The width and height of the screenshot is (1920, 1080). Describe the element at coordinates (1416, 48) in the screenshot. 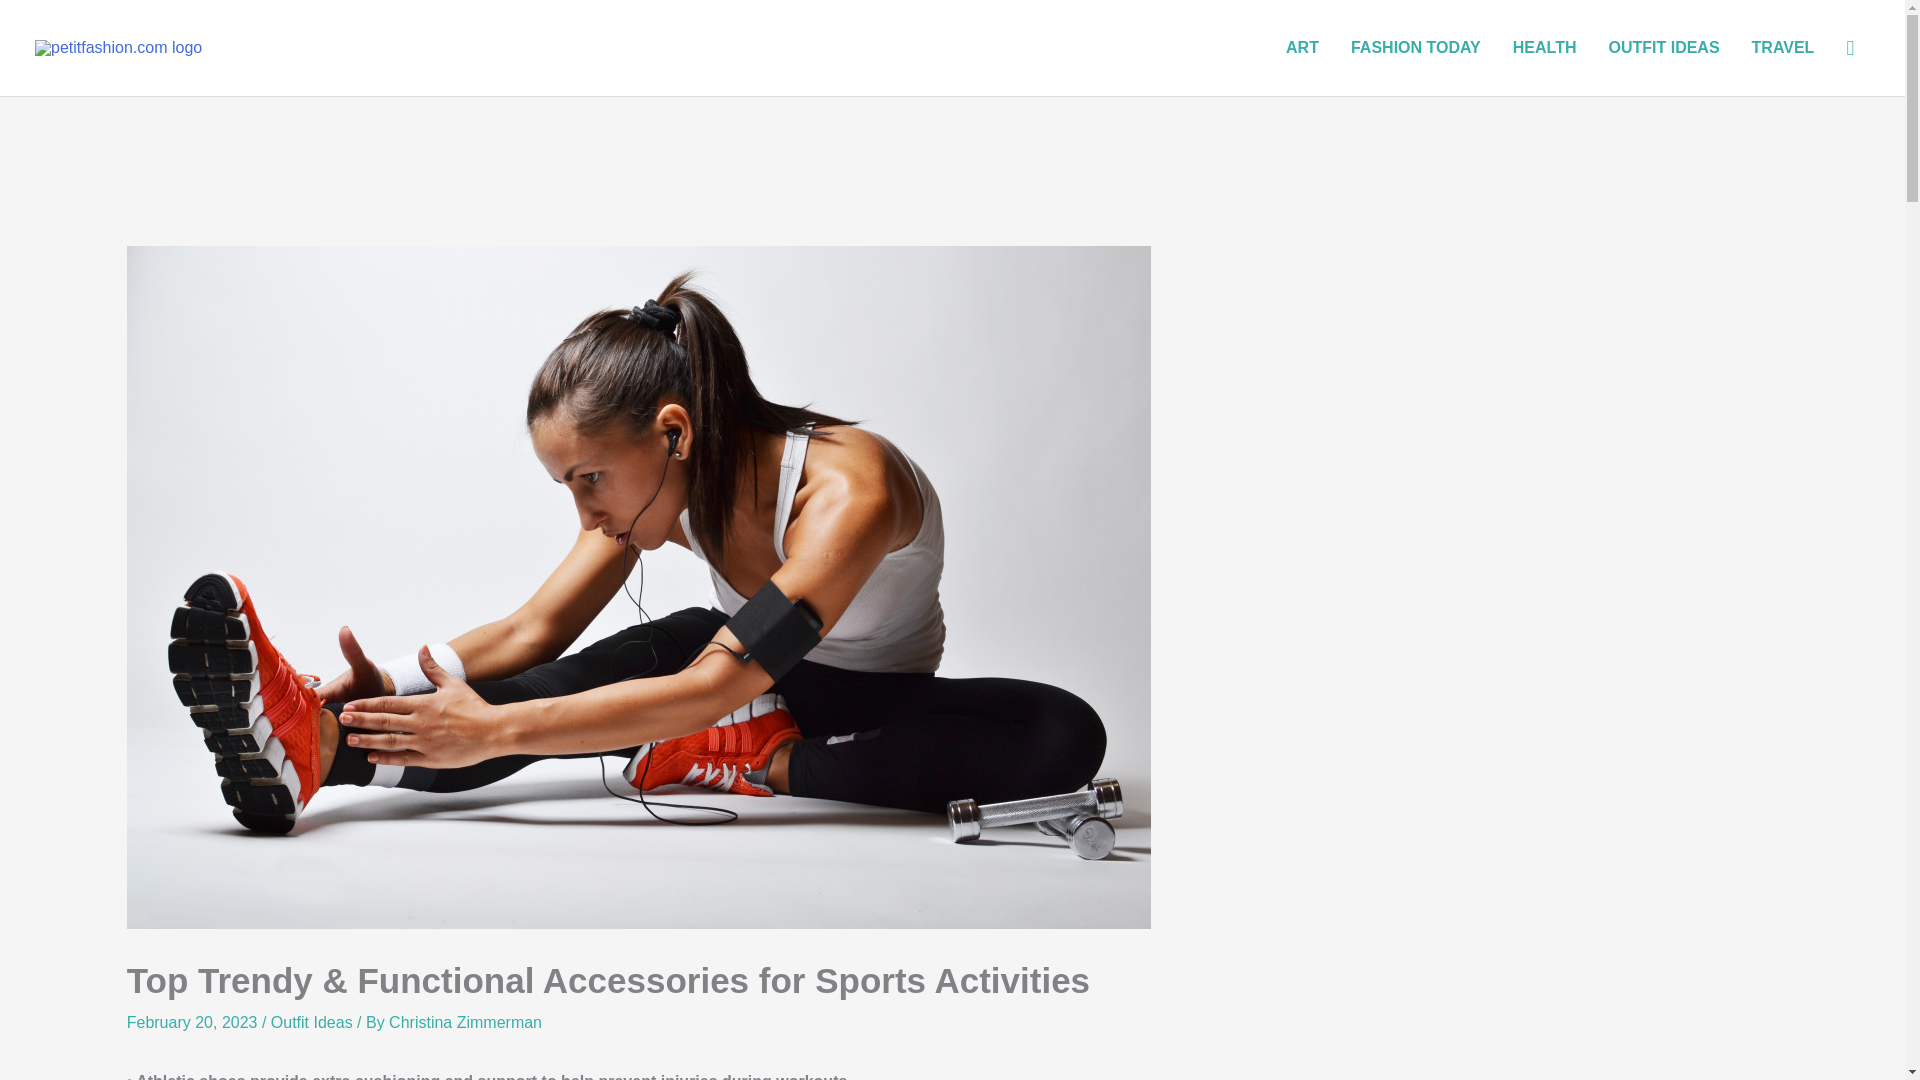

I see `FASHION TODAY` at that location.